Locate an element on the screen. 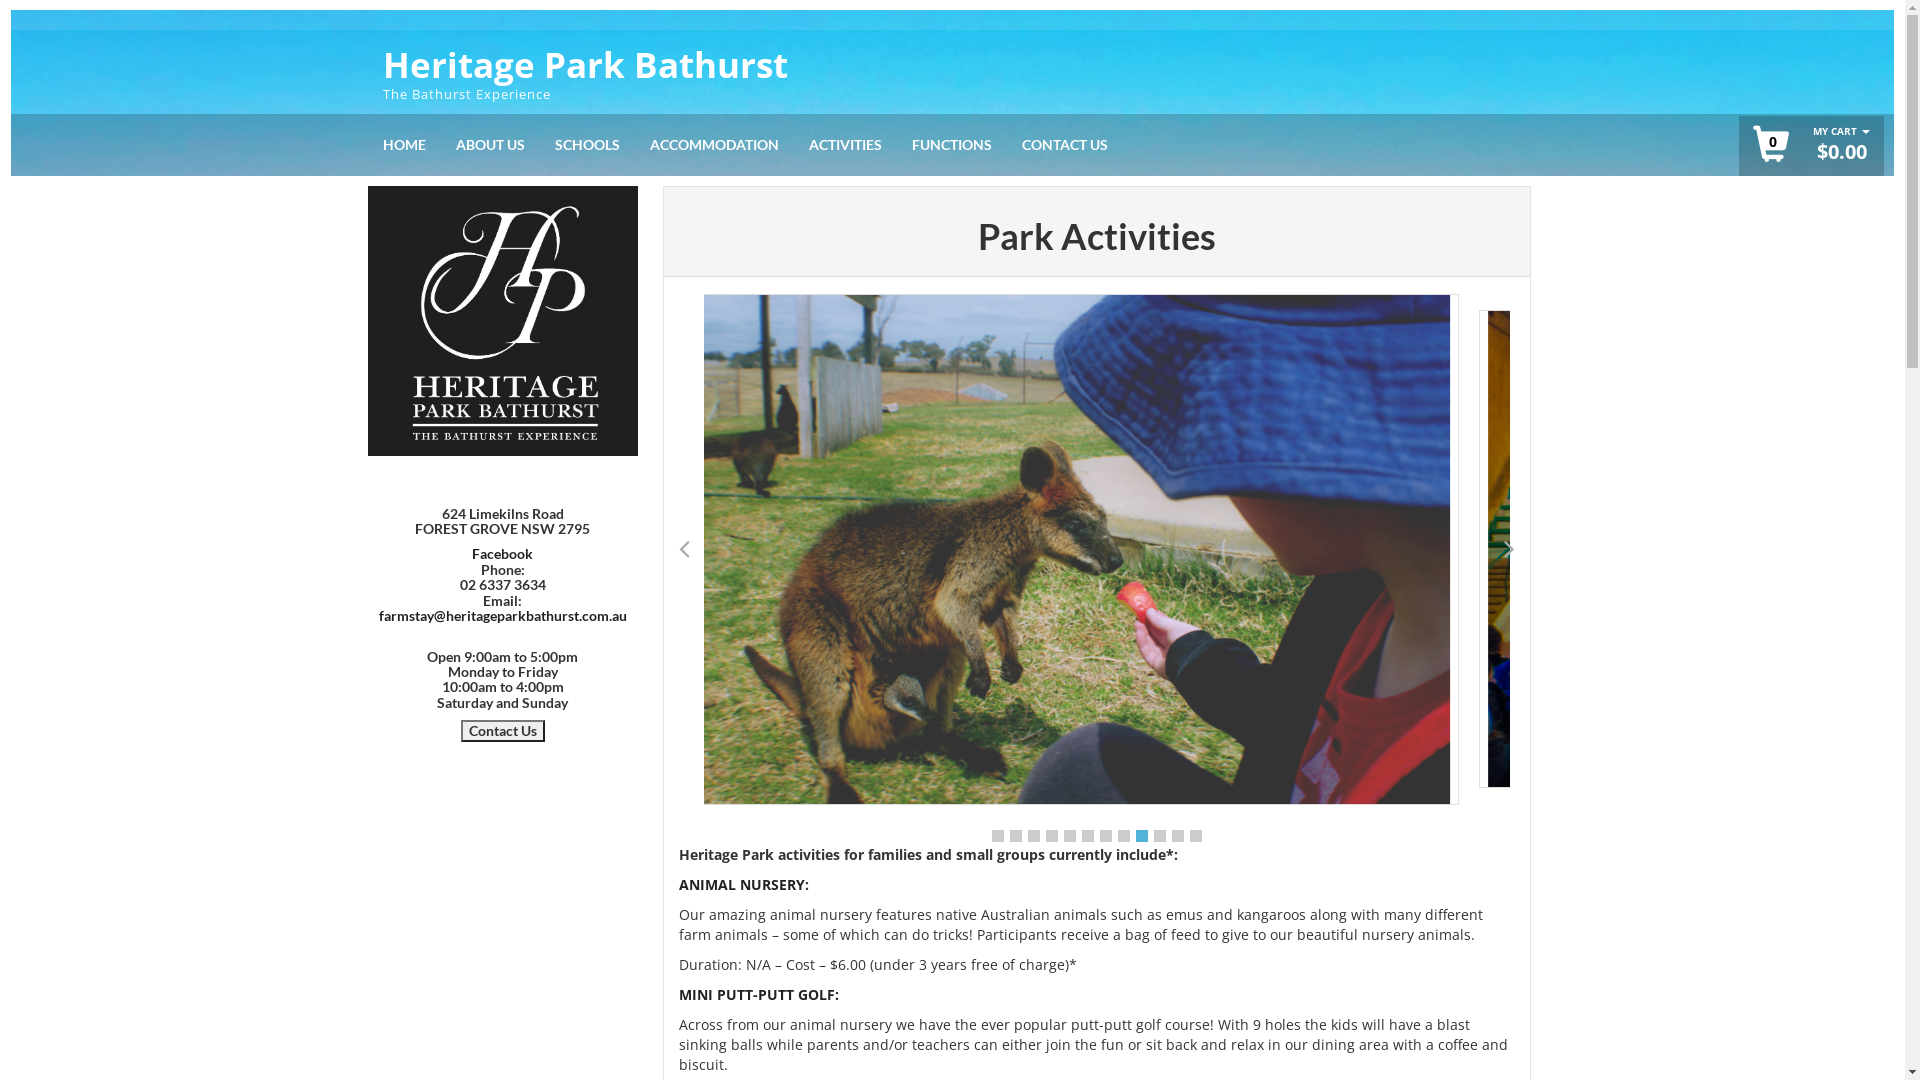 Image resolution: width=1920 pixels, height=1080 pixels. ACTIVITIES is located at coordinates (846, 145).